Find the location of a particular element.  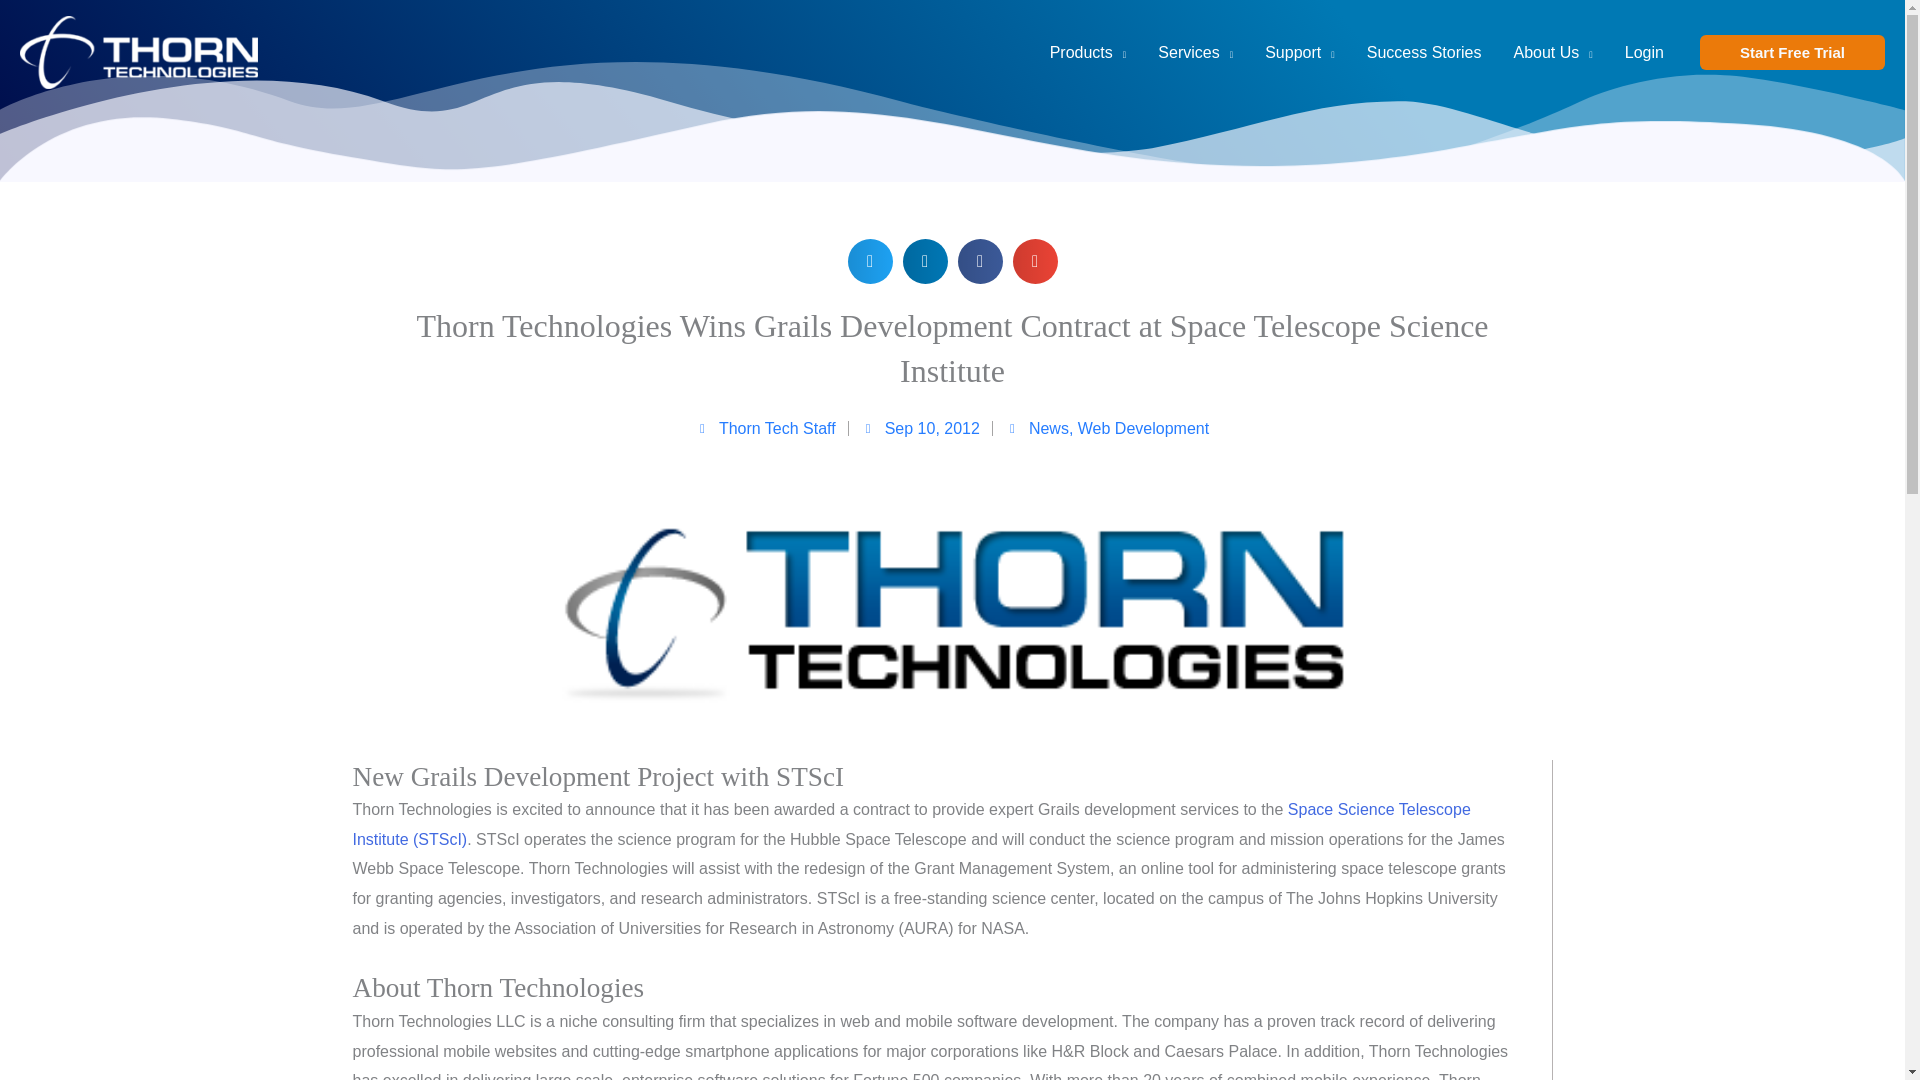

Products is located at coordinates (1088, 52).